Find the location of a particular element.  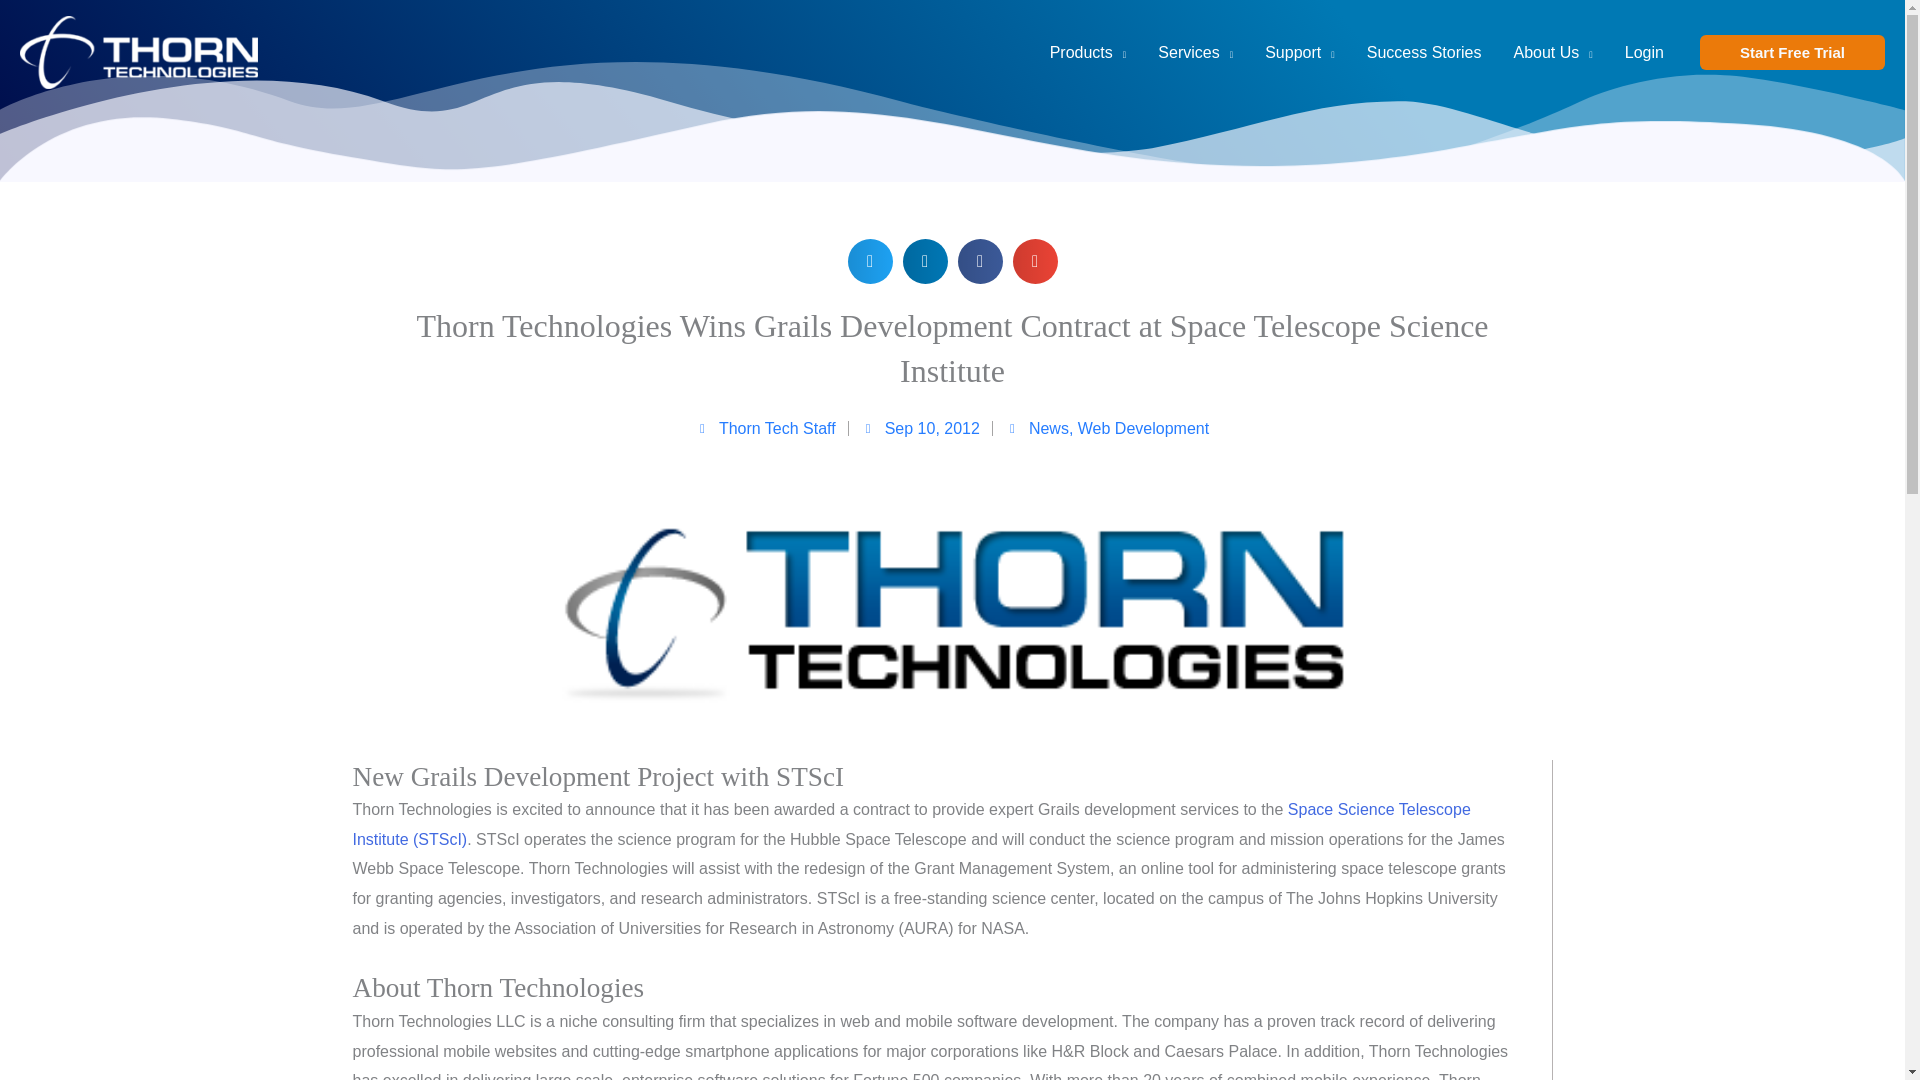

Products is located at coordinates (1088, 52).